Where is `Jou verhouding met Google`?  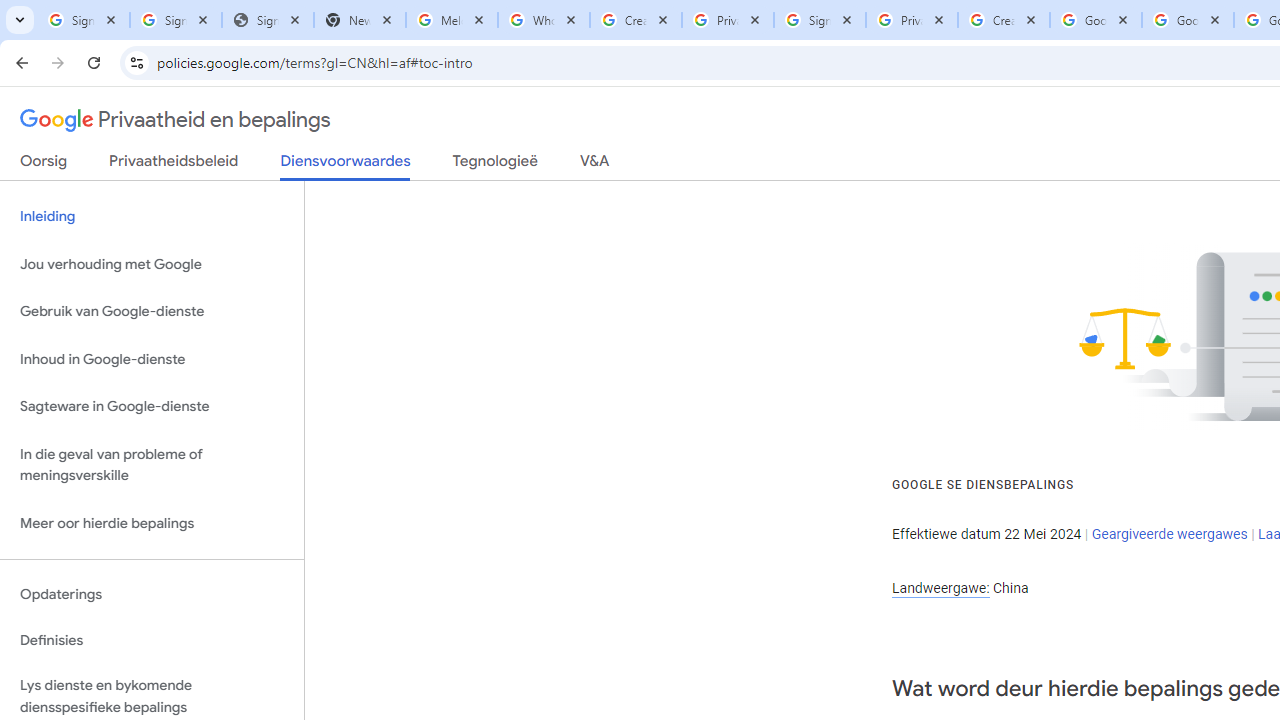 Jou verhouding met Google is located at coordinates (152, 264).